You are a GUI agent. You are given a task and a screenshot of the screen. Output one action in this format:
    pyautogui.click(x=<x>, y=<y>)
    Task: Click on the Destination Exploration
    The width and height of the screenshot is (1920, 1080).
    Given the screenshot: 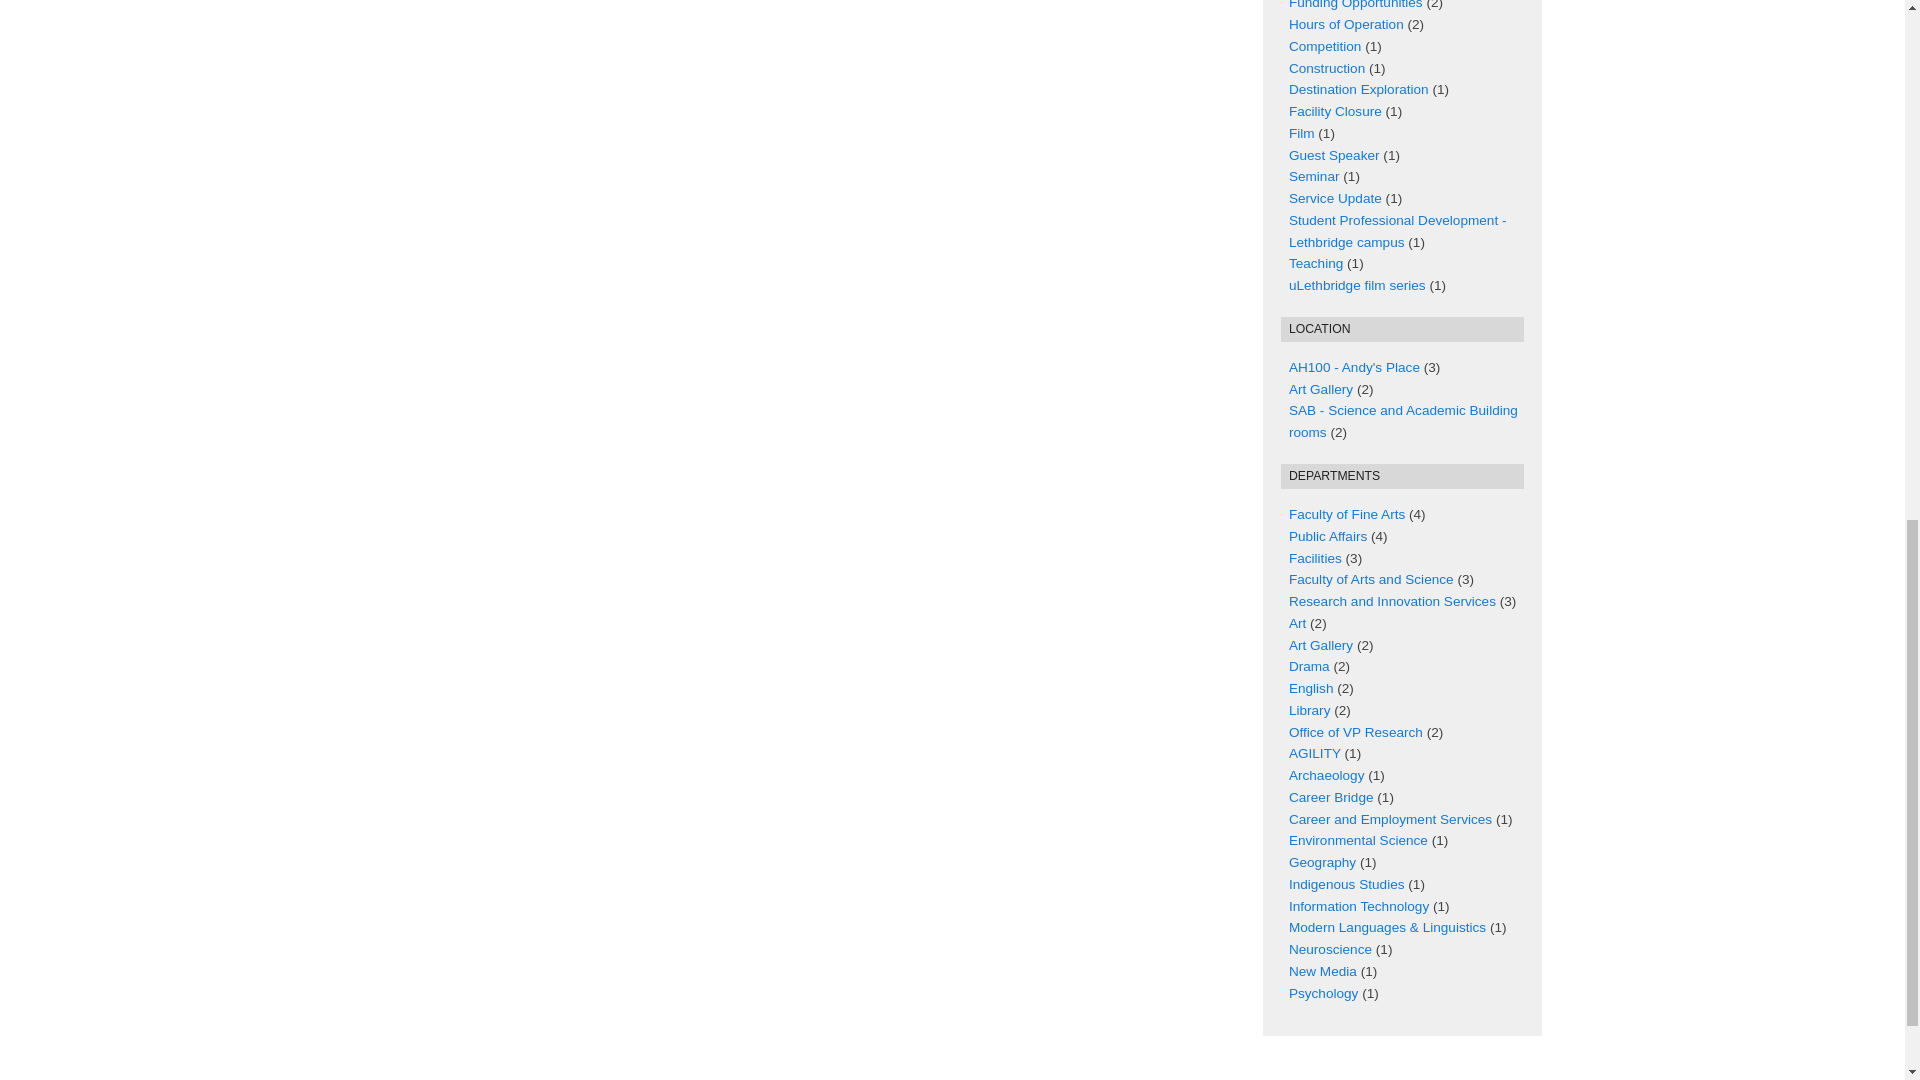 What is the action you would take?
    pyautogui.click(x=1358, y=90)
    